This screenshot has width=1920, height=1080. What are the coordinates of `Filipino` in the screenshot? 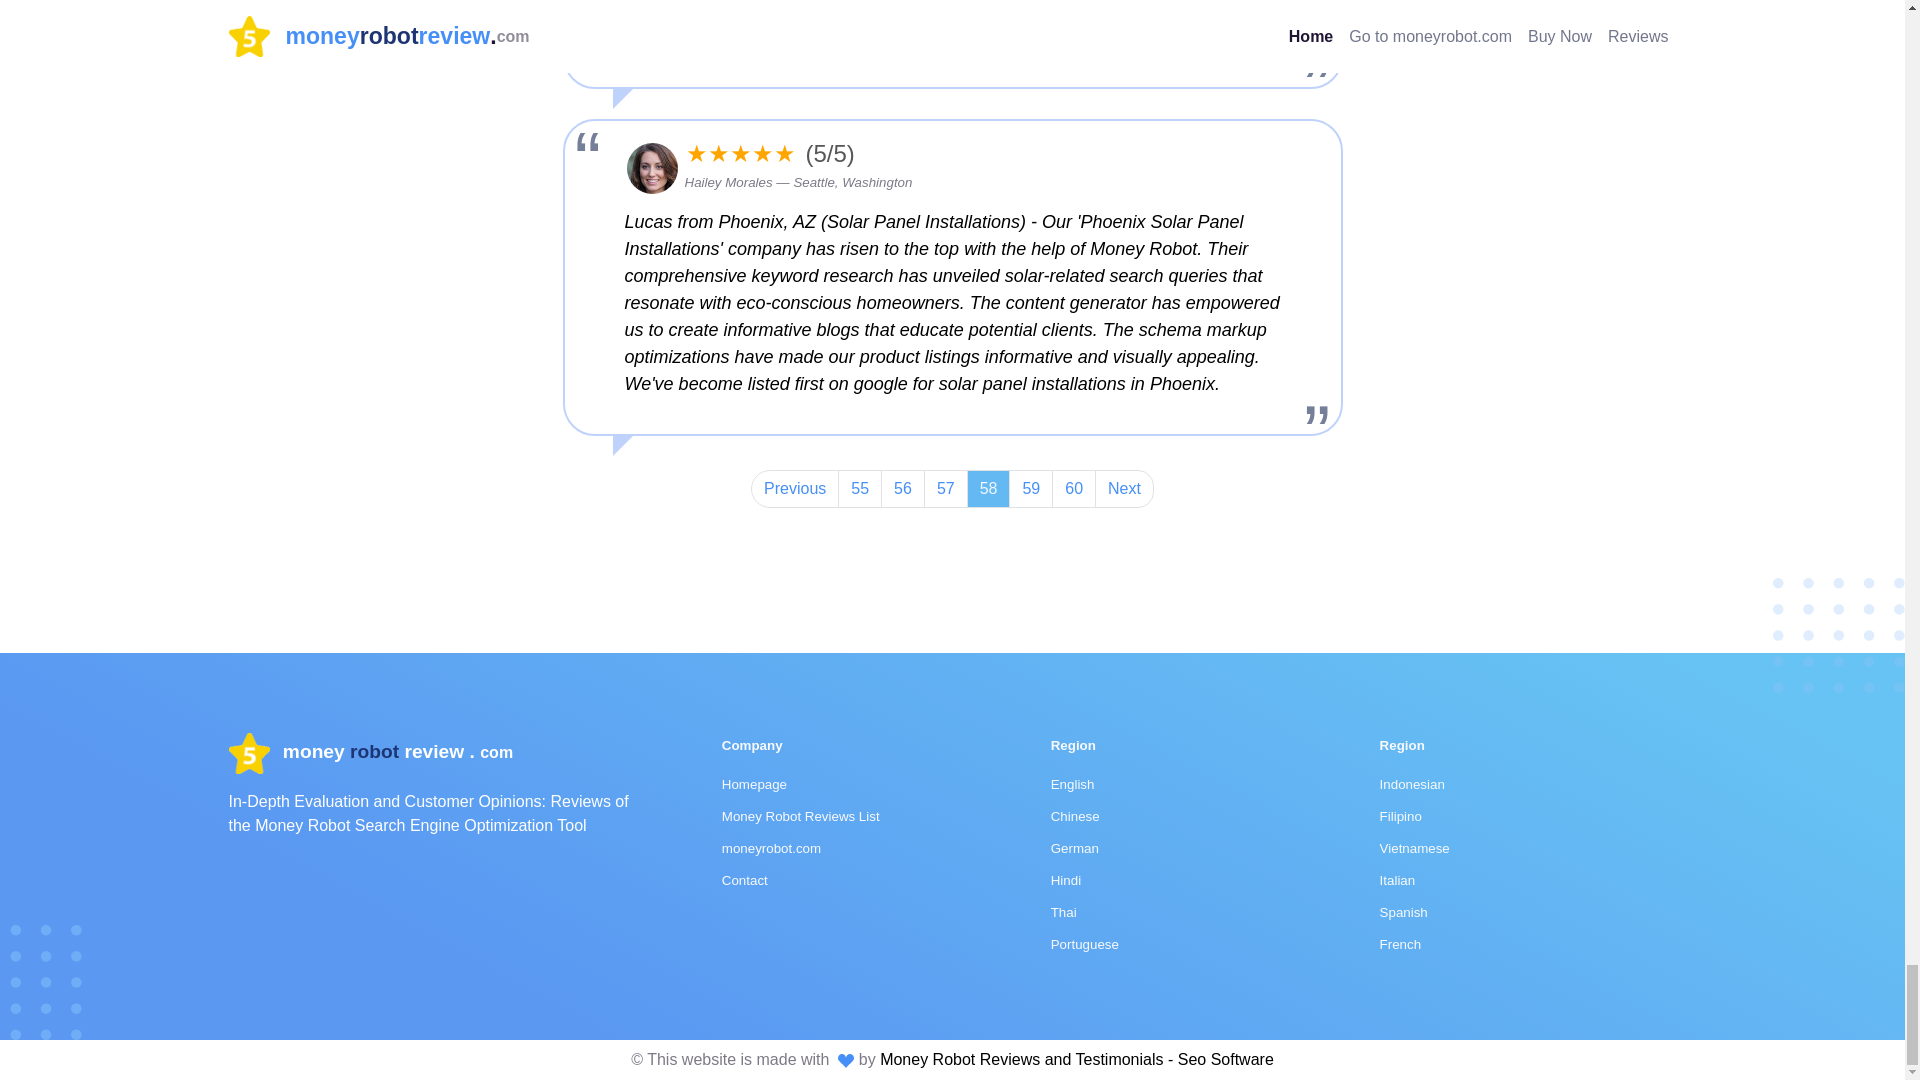 It's located at (1401, 816).